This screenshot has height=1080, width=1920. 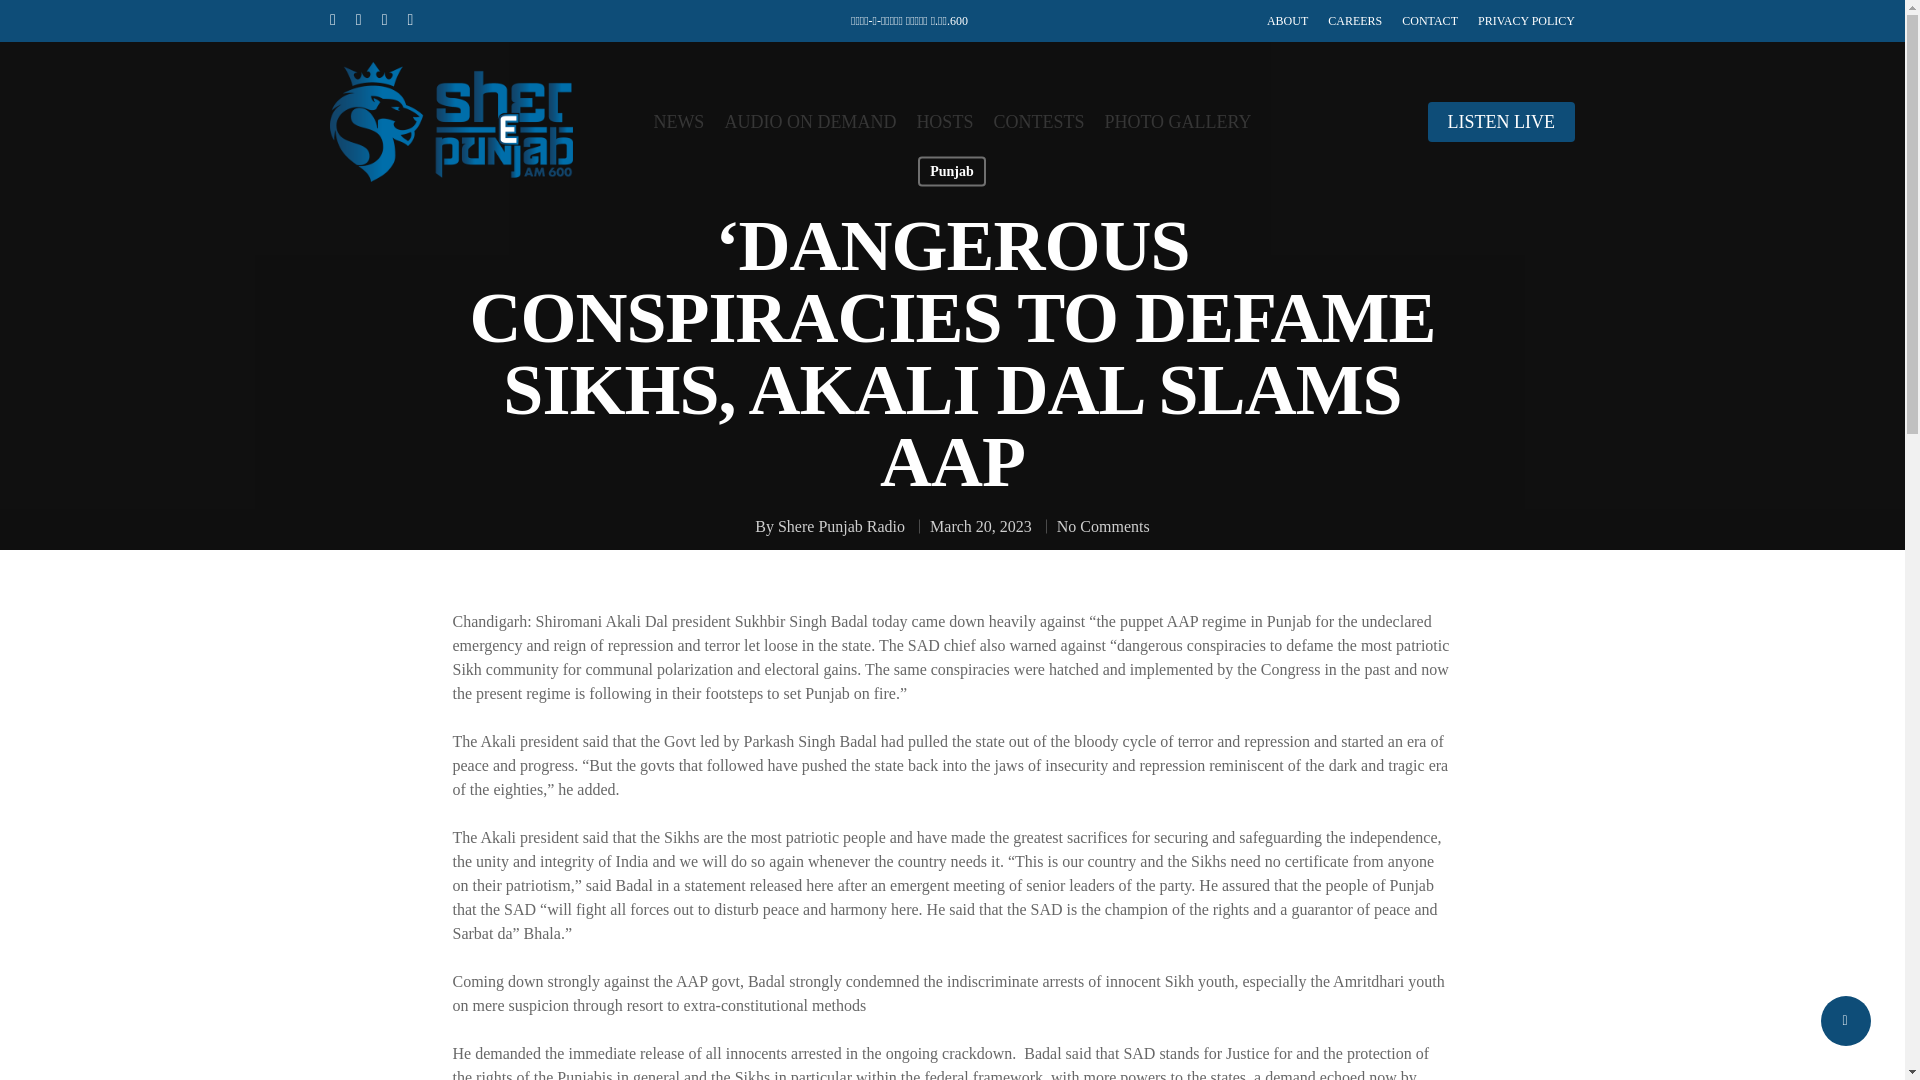 What do you see at coordinates (944, 122) in the screenshot?
I see `HOSTS` at bounding box center [944, 122].